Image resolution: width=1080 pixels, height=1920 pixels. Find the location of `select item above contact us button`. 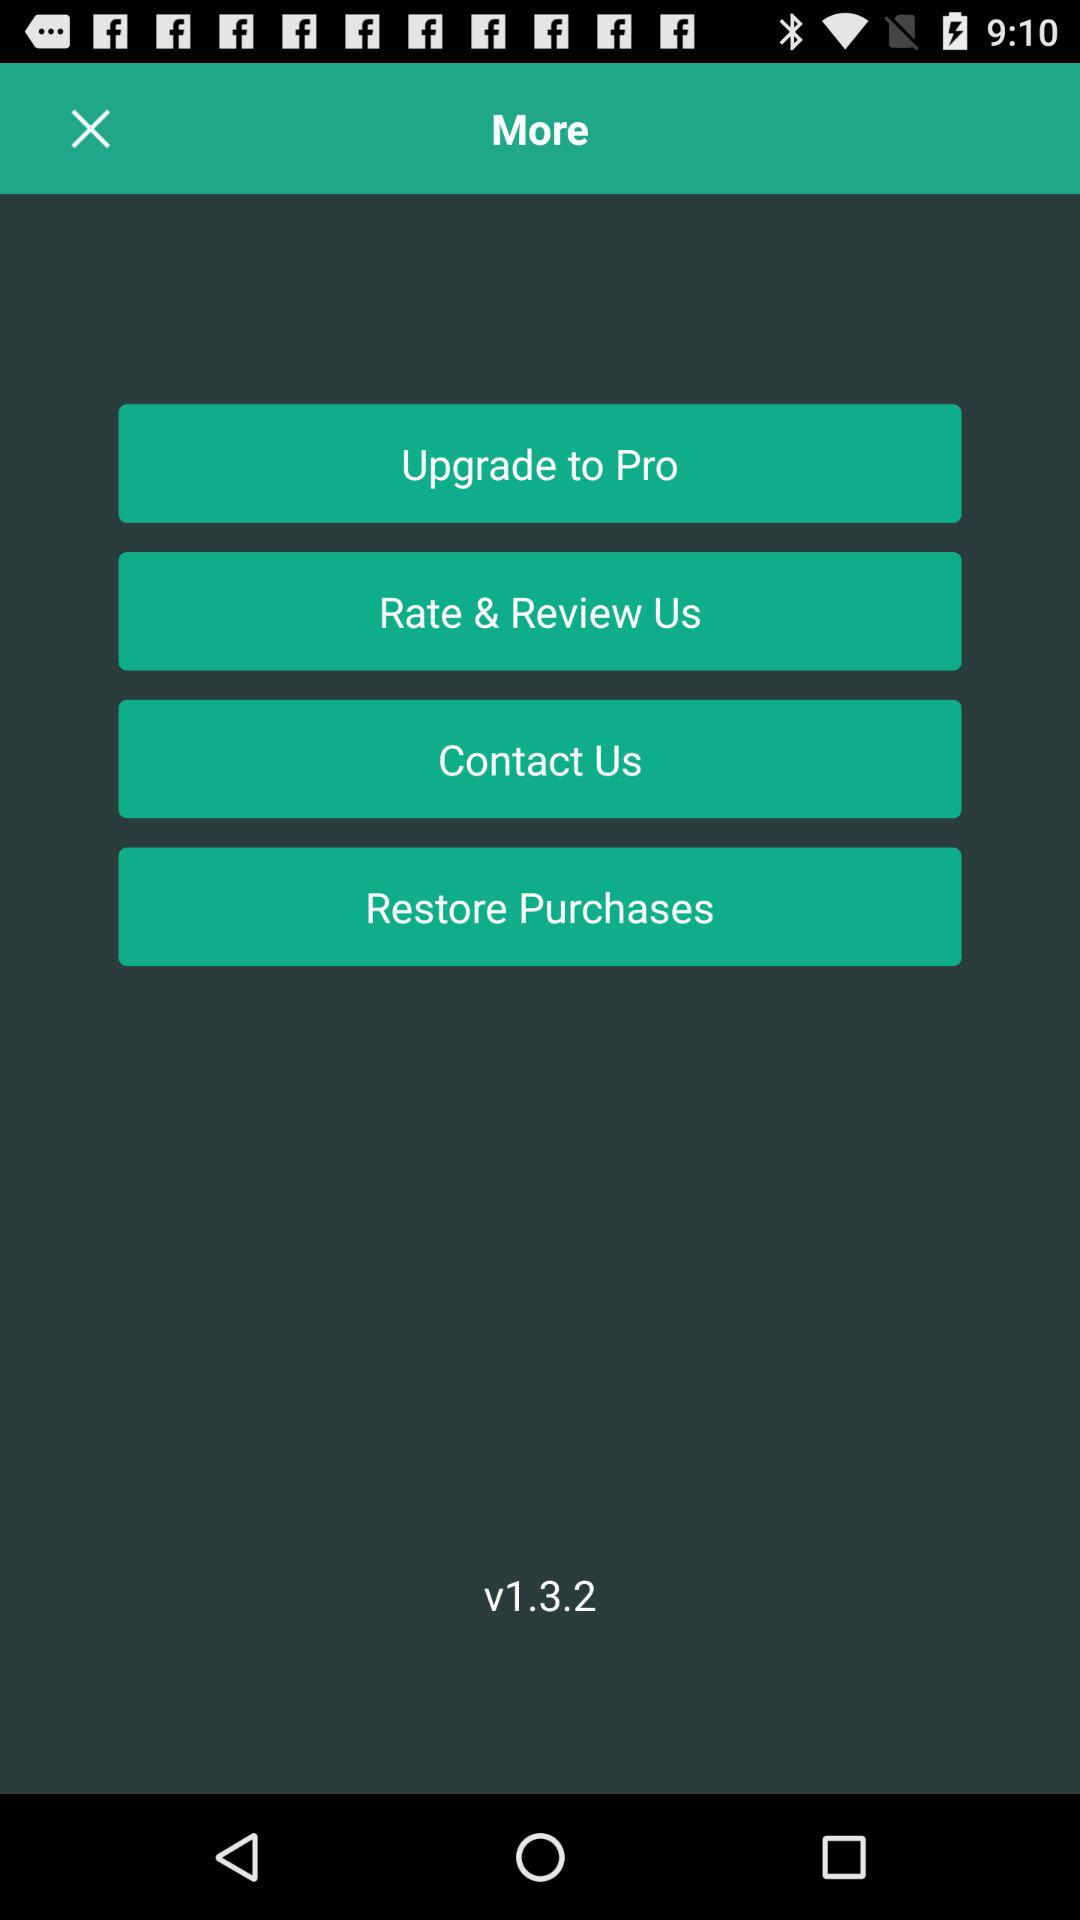

select item above contact us button is located at coordinates (540, 610).